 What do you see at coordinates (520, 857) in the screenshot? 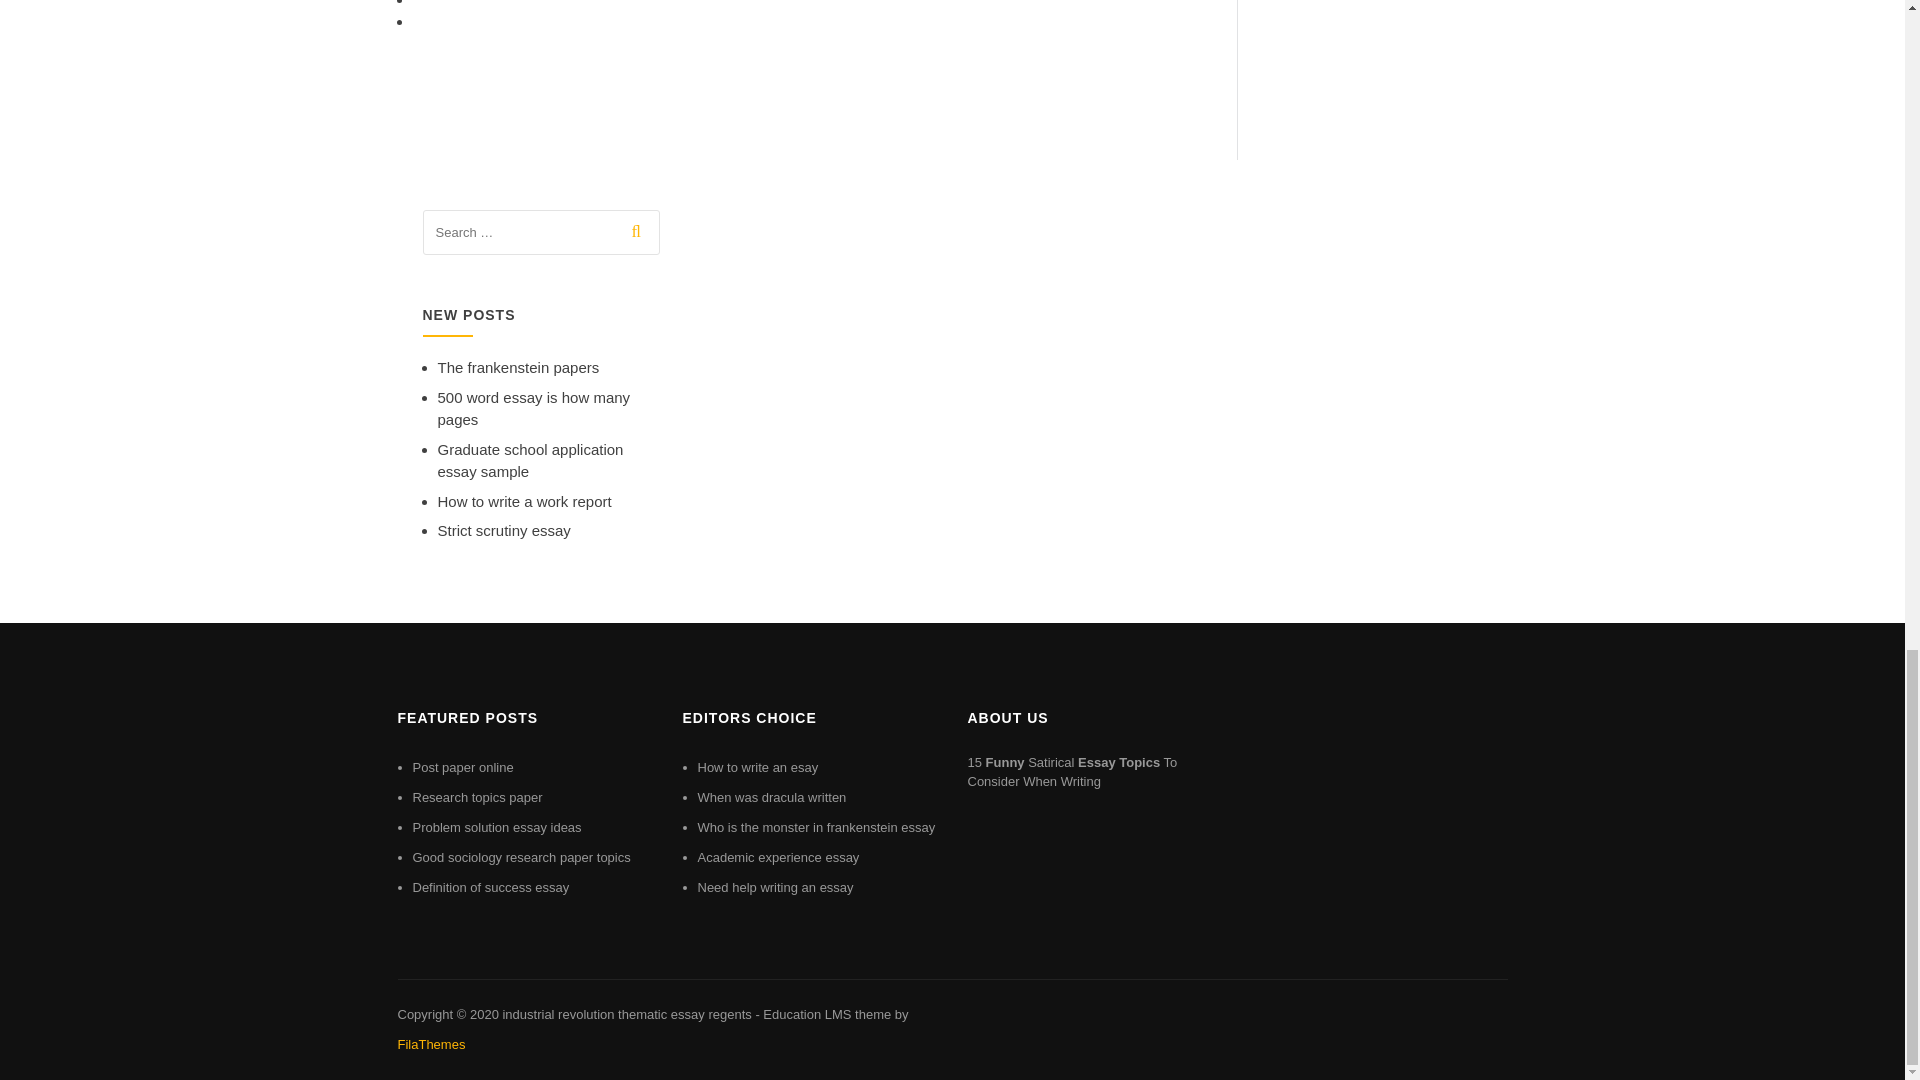
I see `Good sociology research paper topics` at bounding box center [520, 857].